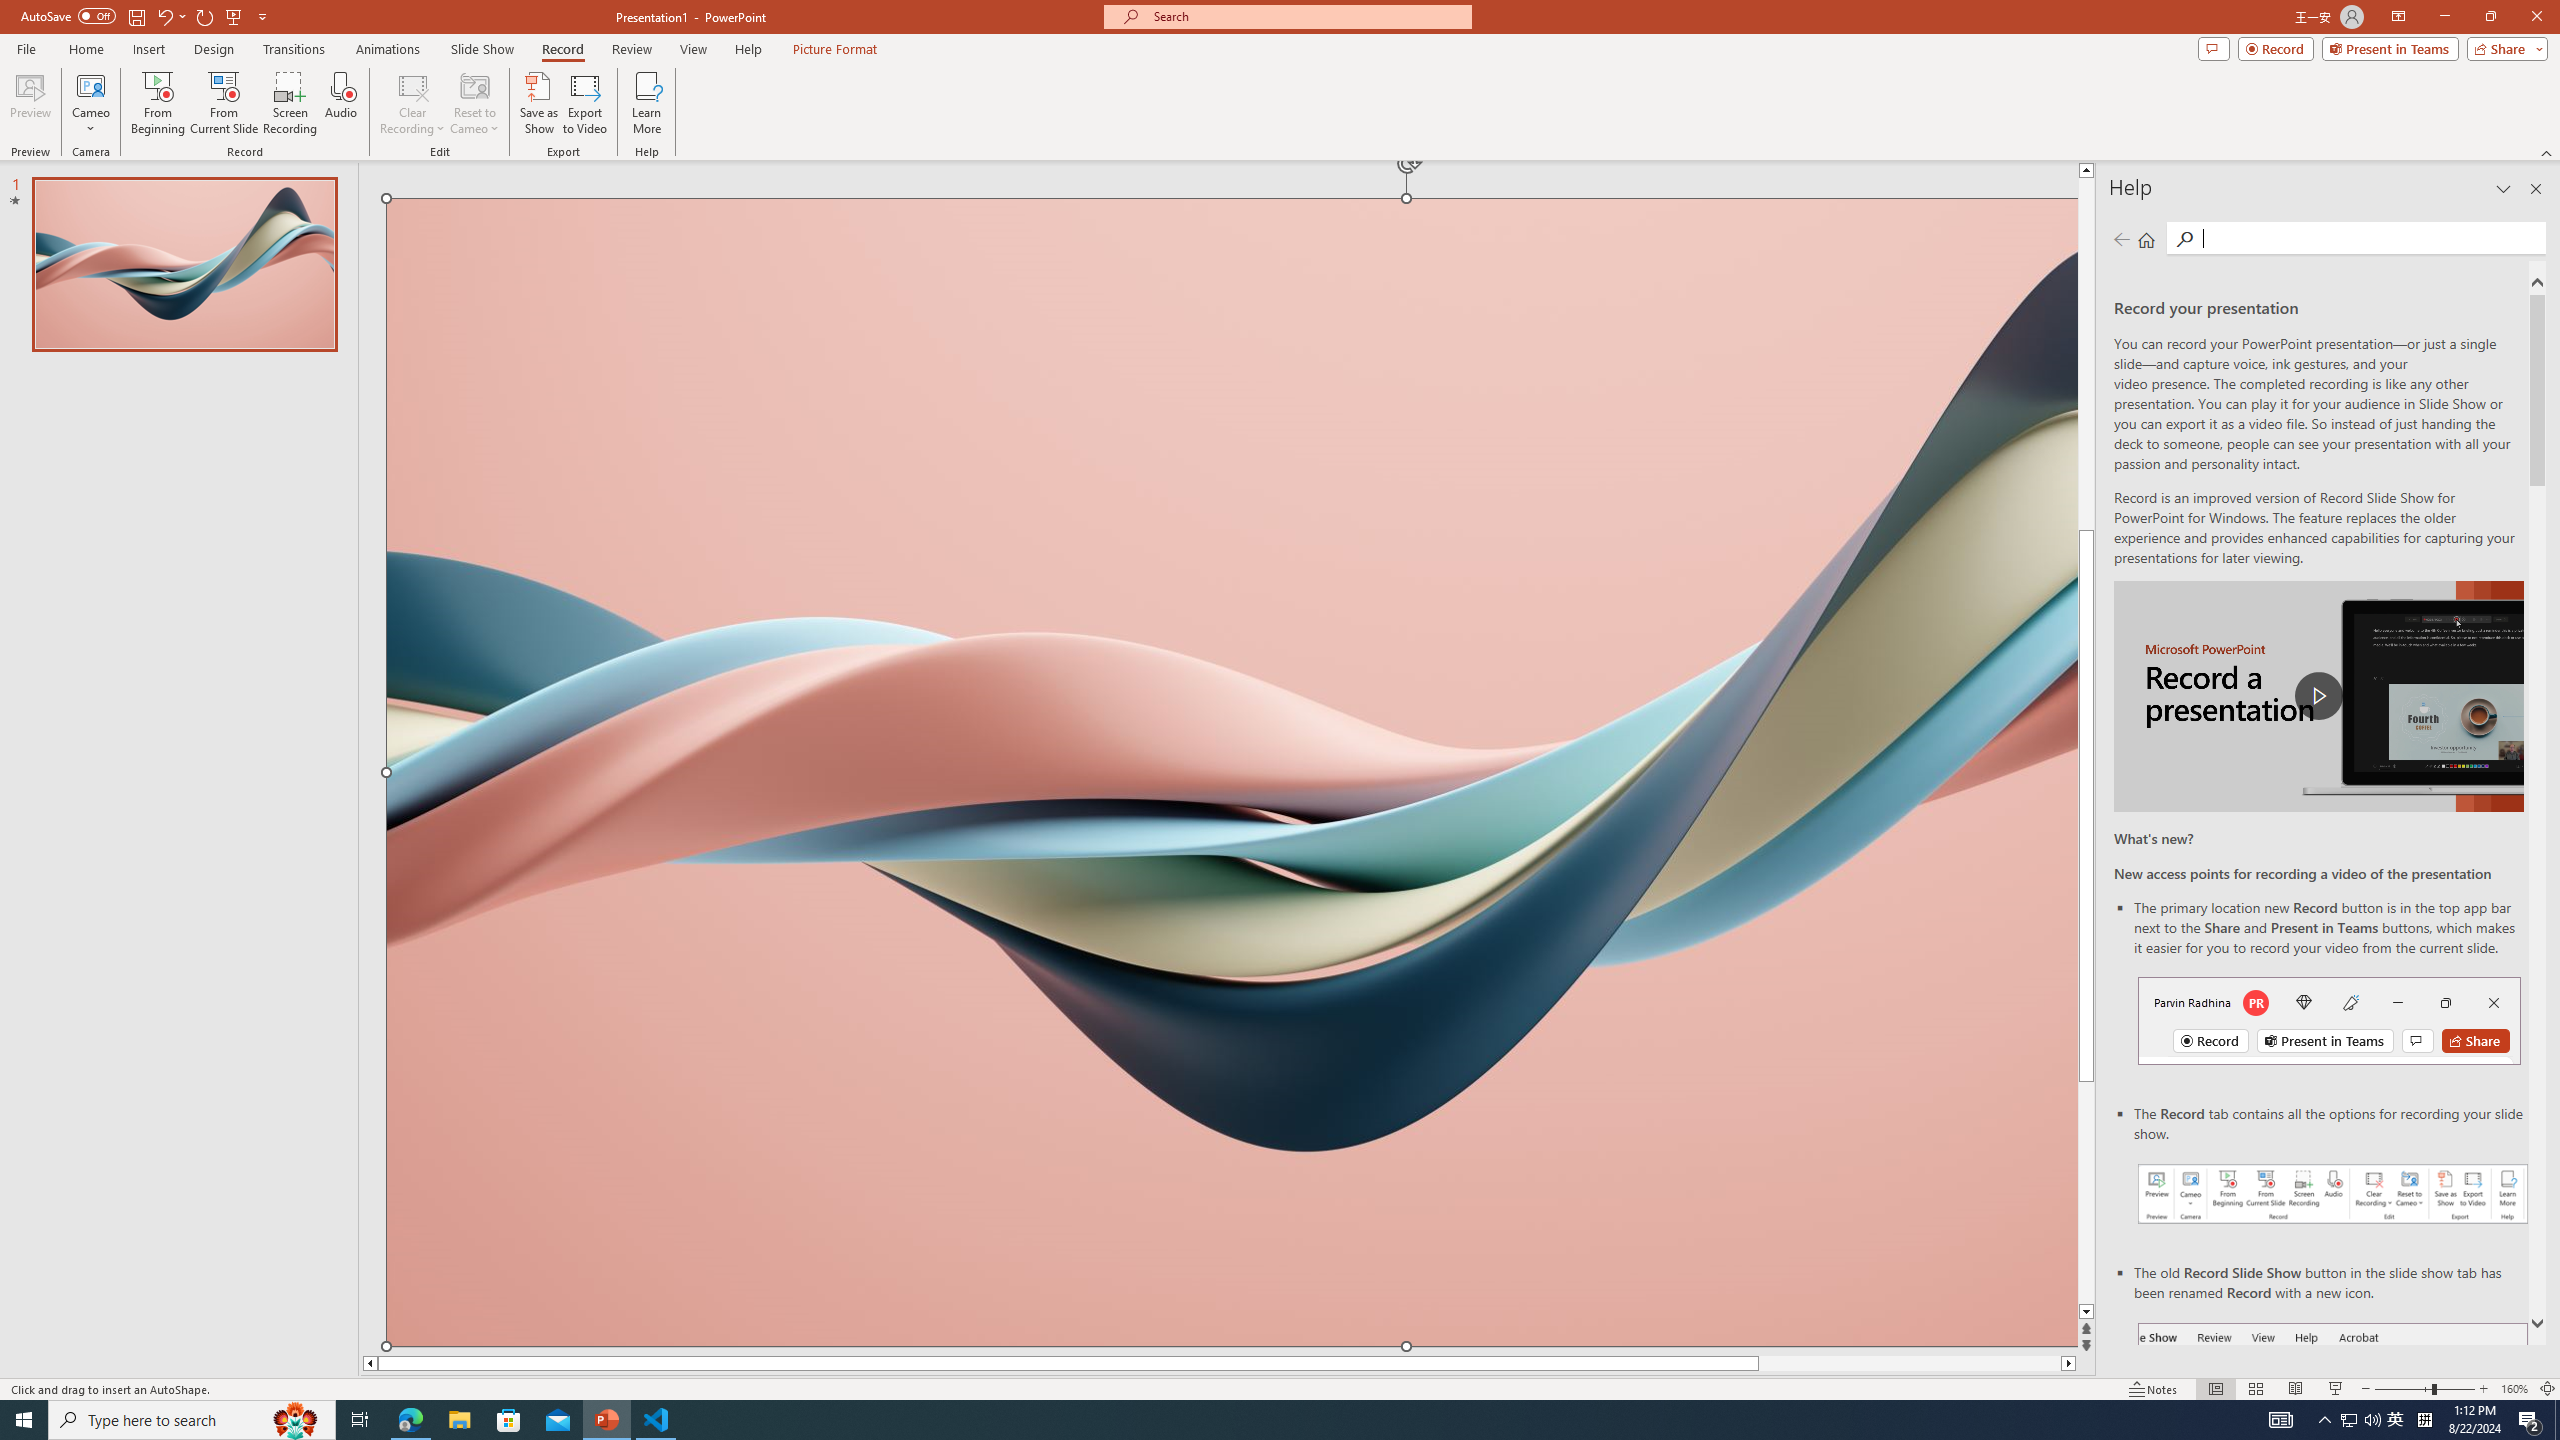 This screenshot has height=1440, width=2560. Describe the element at coordinates (748, 49) in the screenshot. I see `Help` at that location.